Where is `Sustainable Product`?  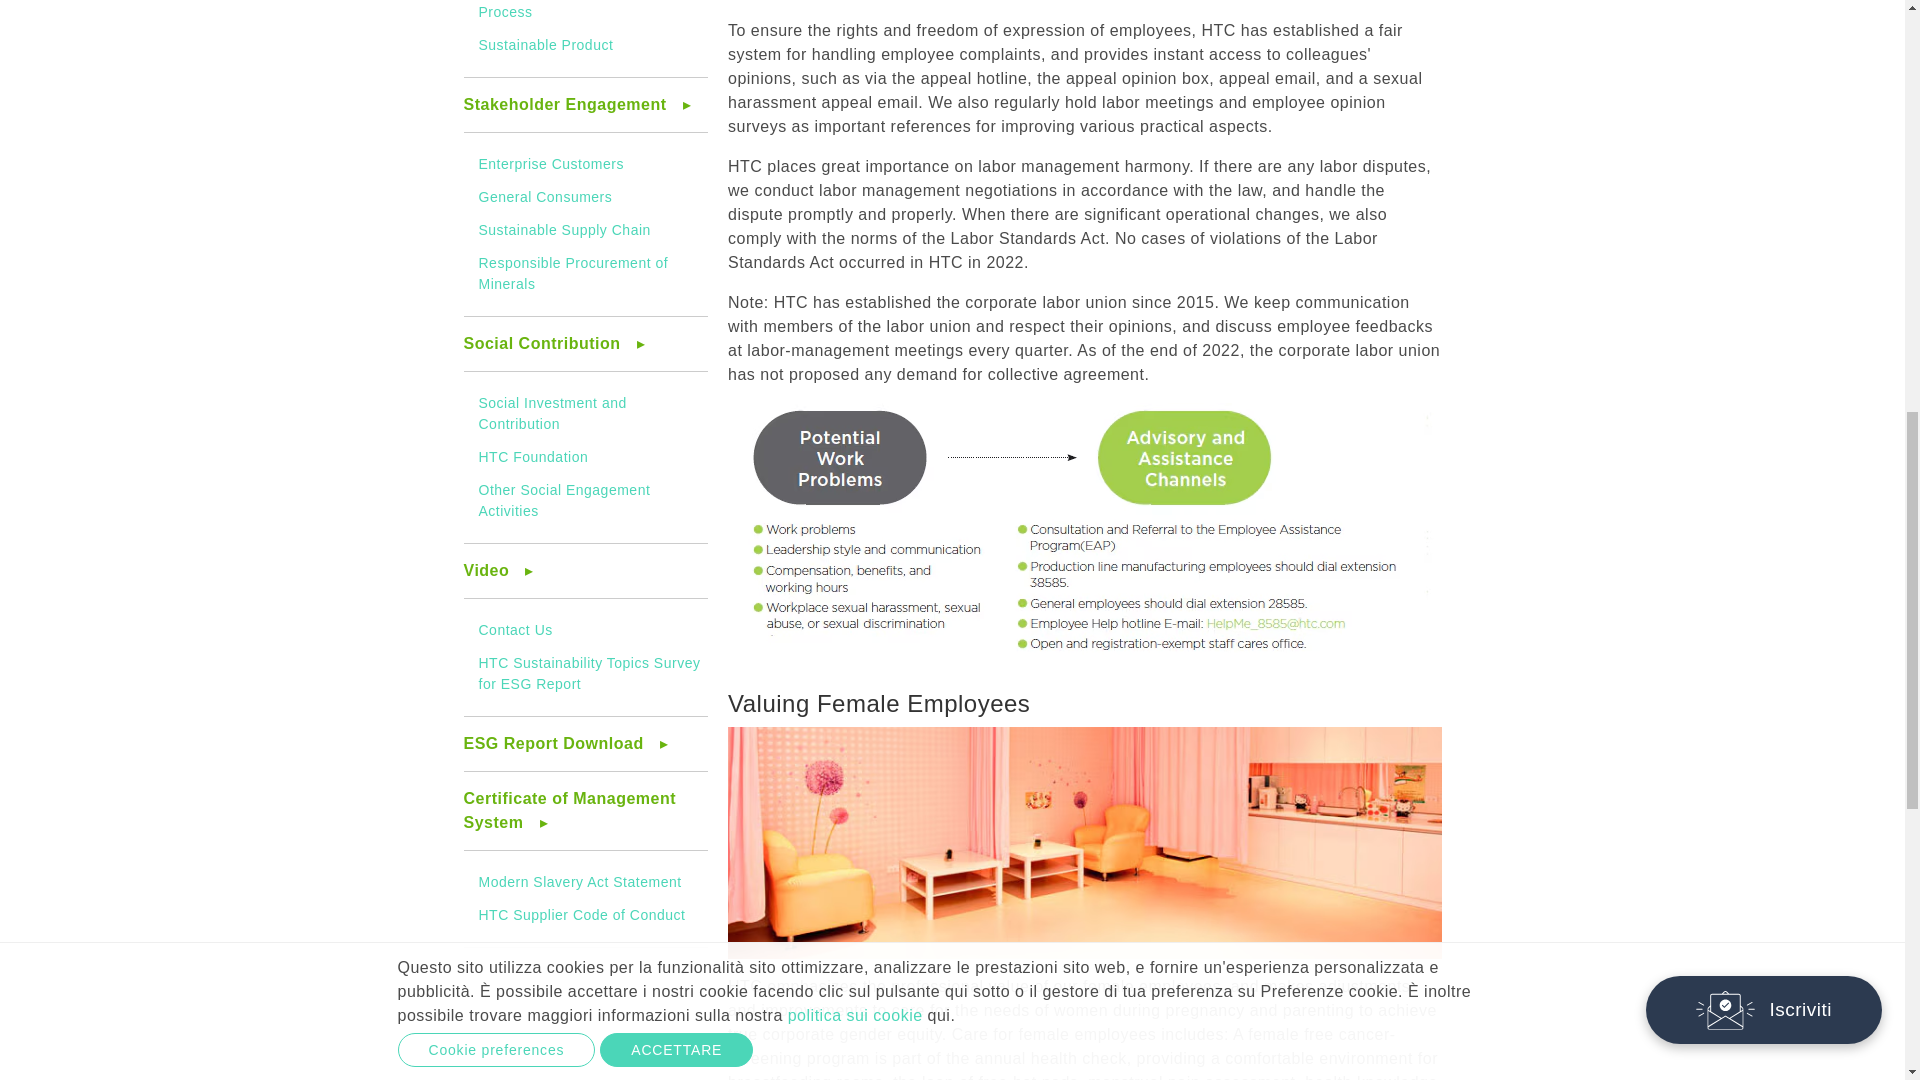 Sustainable Product is located at coordinates (545, 44).